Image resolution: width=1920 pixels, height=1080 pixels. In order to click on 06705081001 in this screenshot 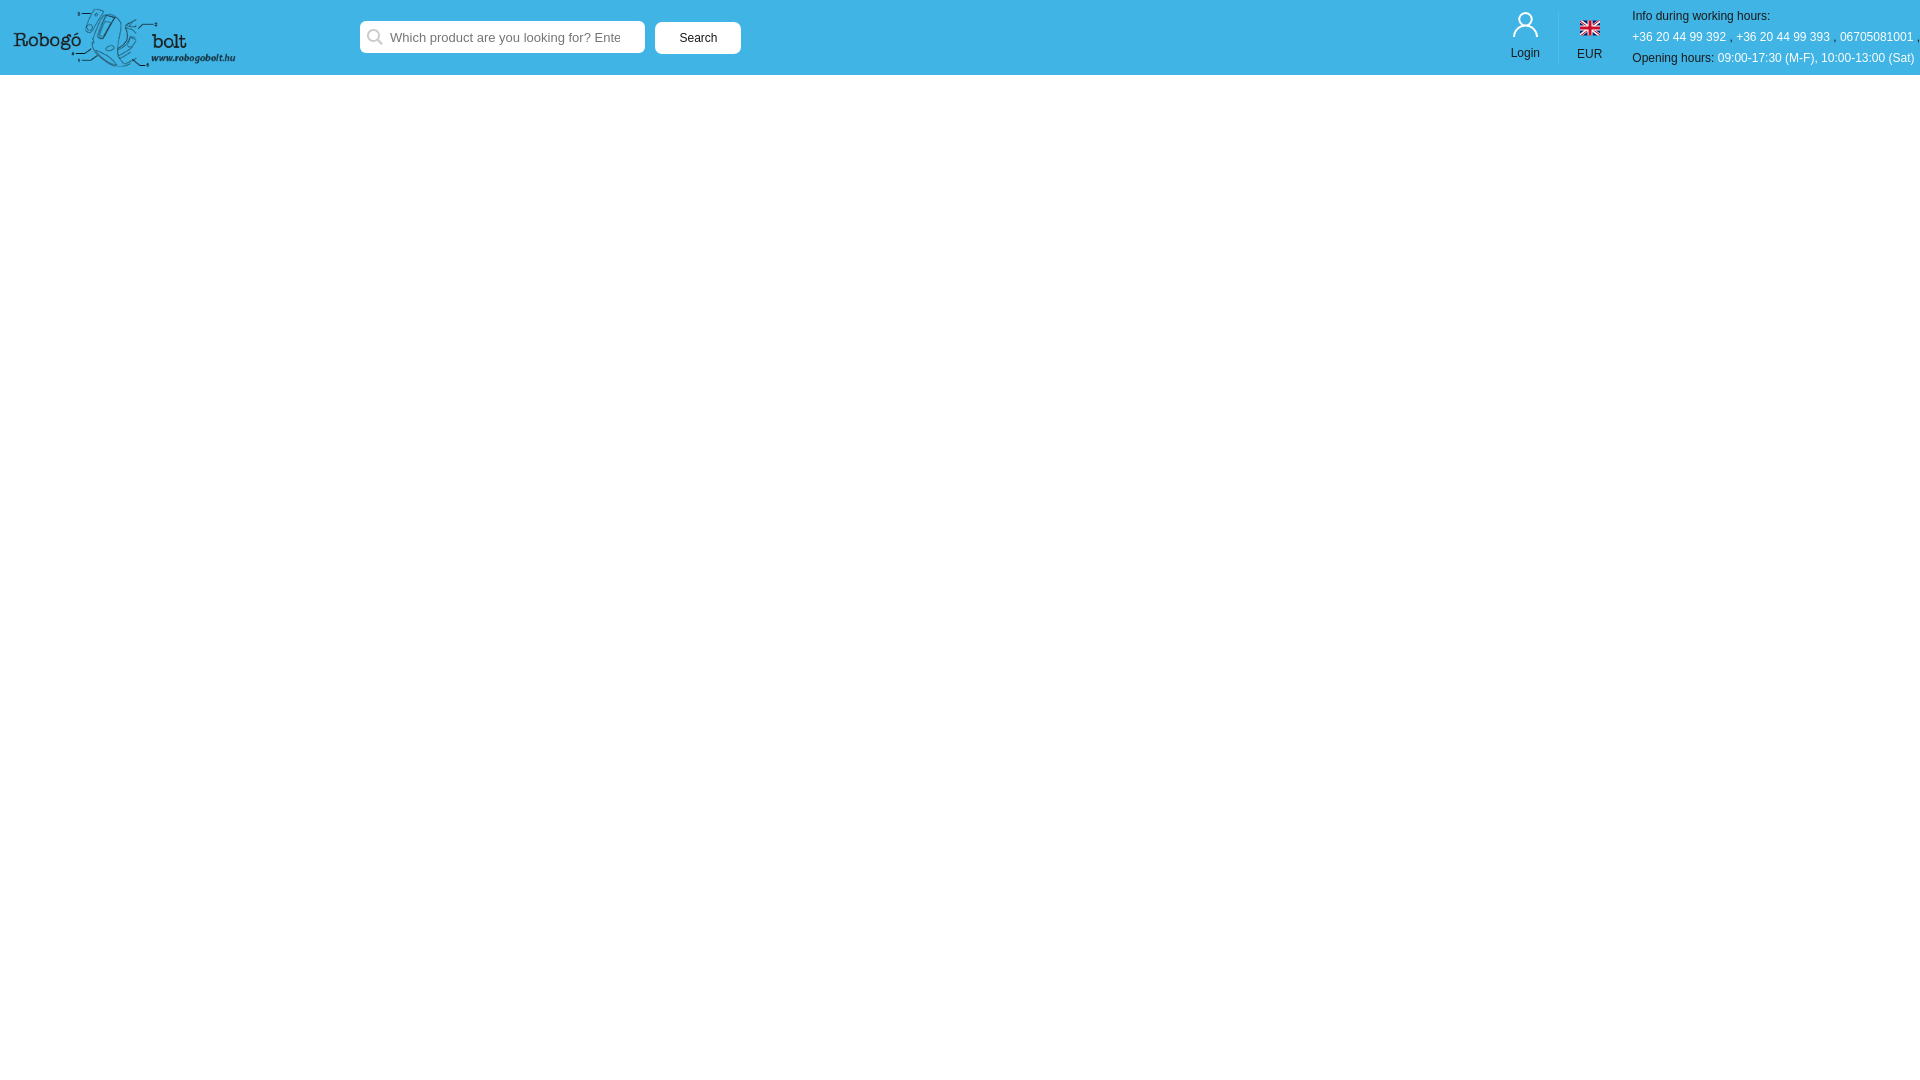, I will do `click(1878, 37)`.